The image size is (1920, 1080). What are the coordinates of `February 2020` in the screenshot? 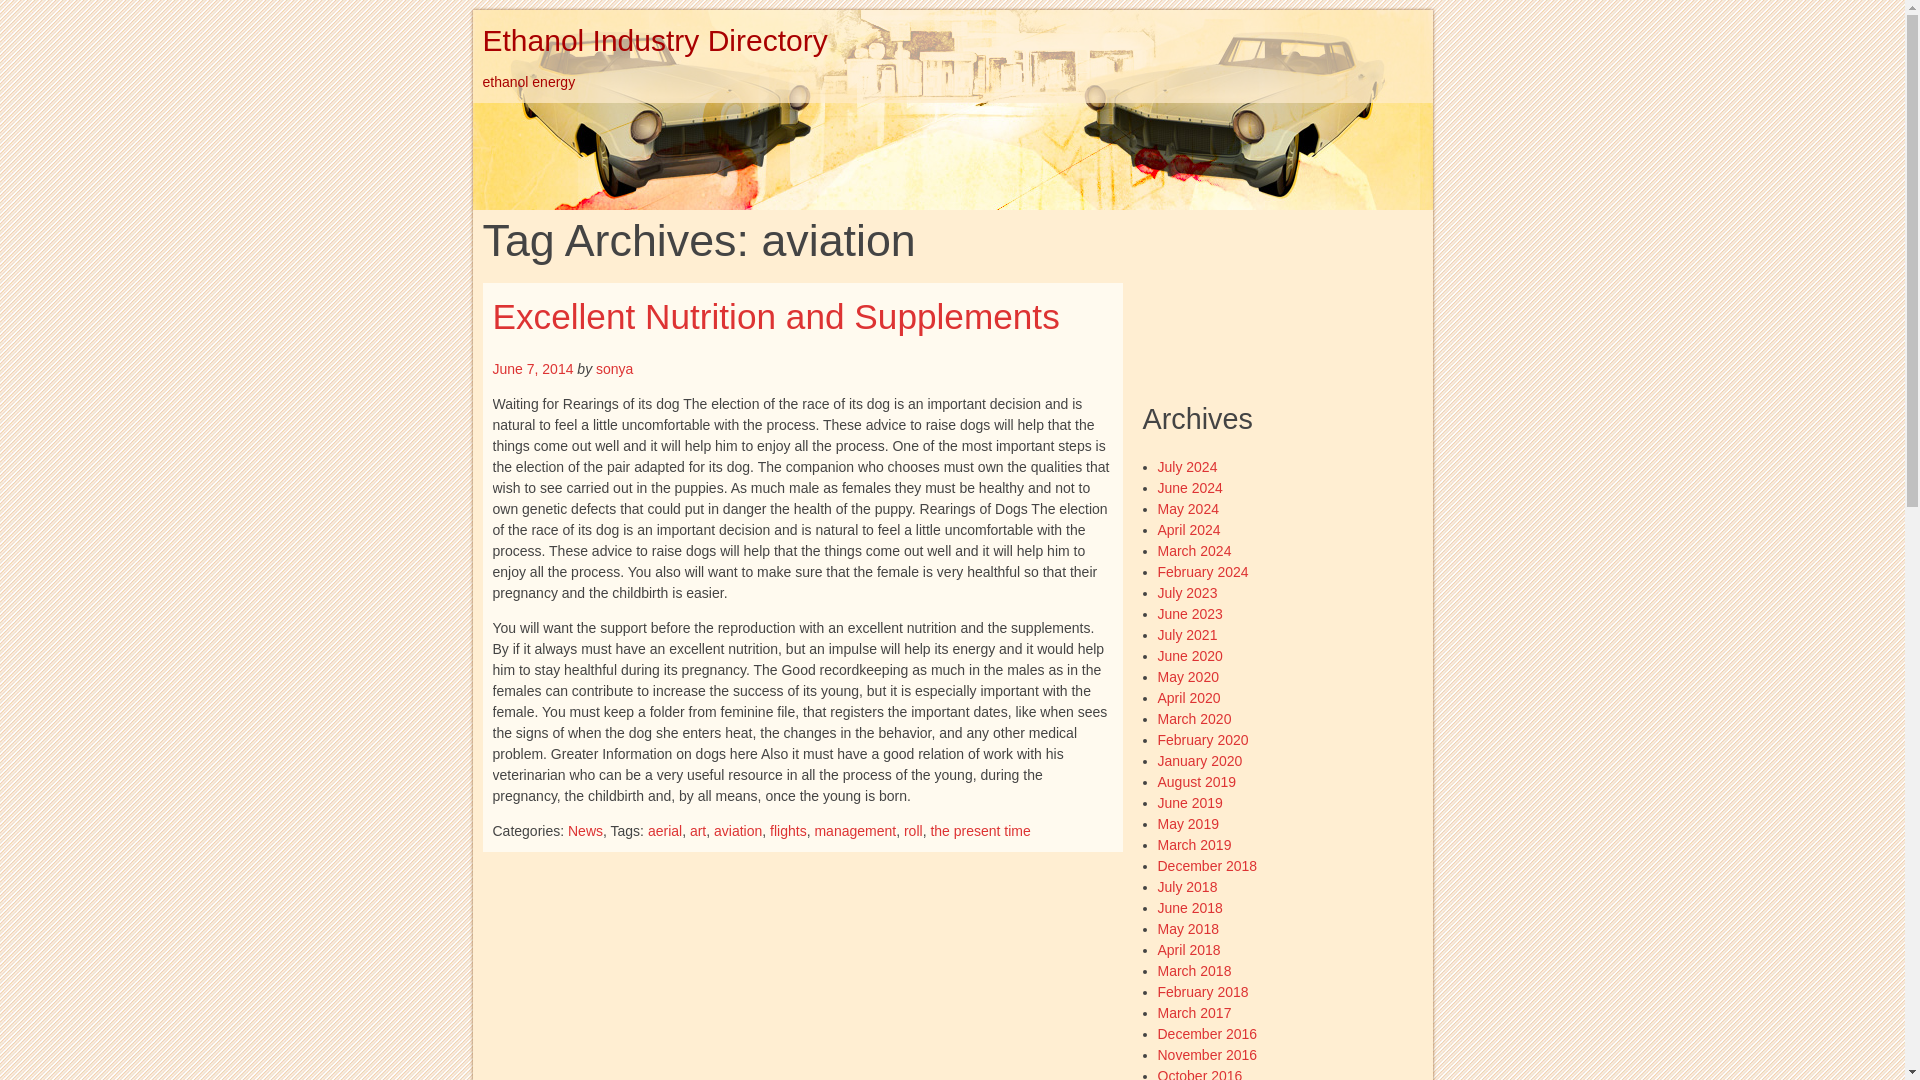 It's located at (1203, 740).